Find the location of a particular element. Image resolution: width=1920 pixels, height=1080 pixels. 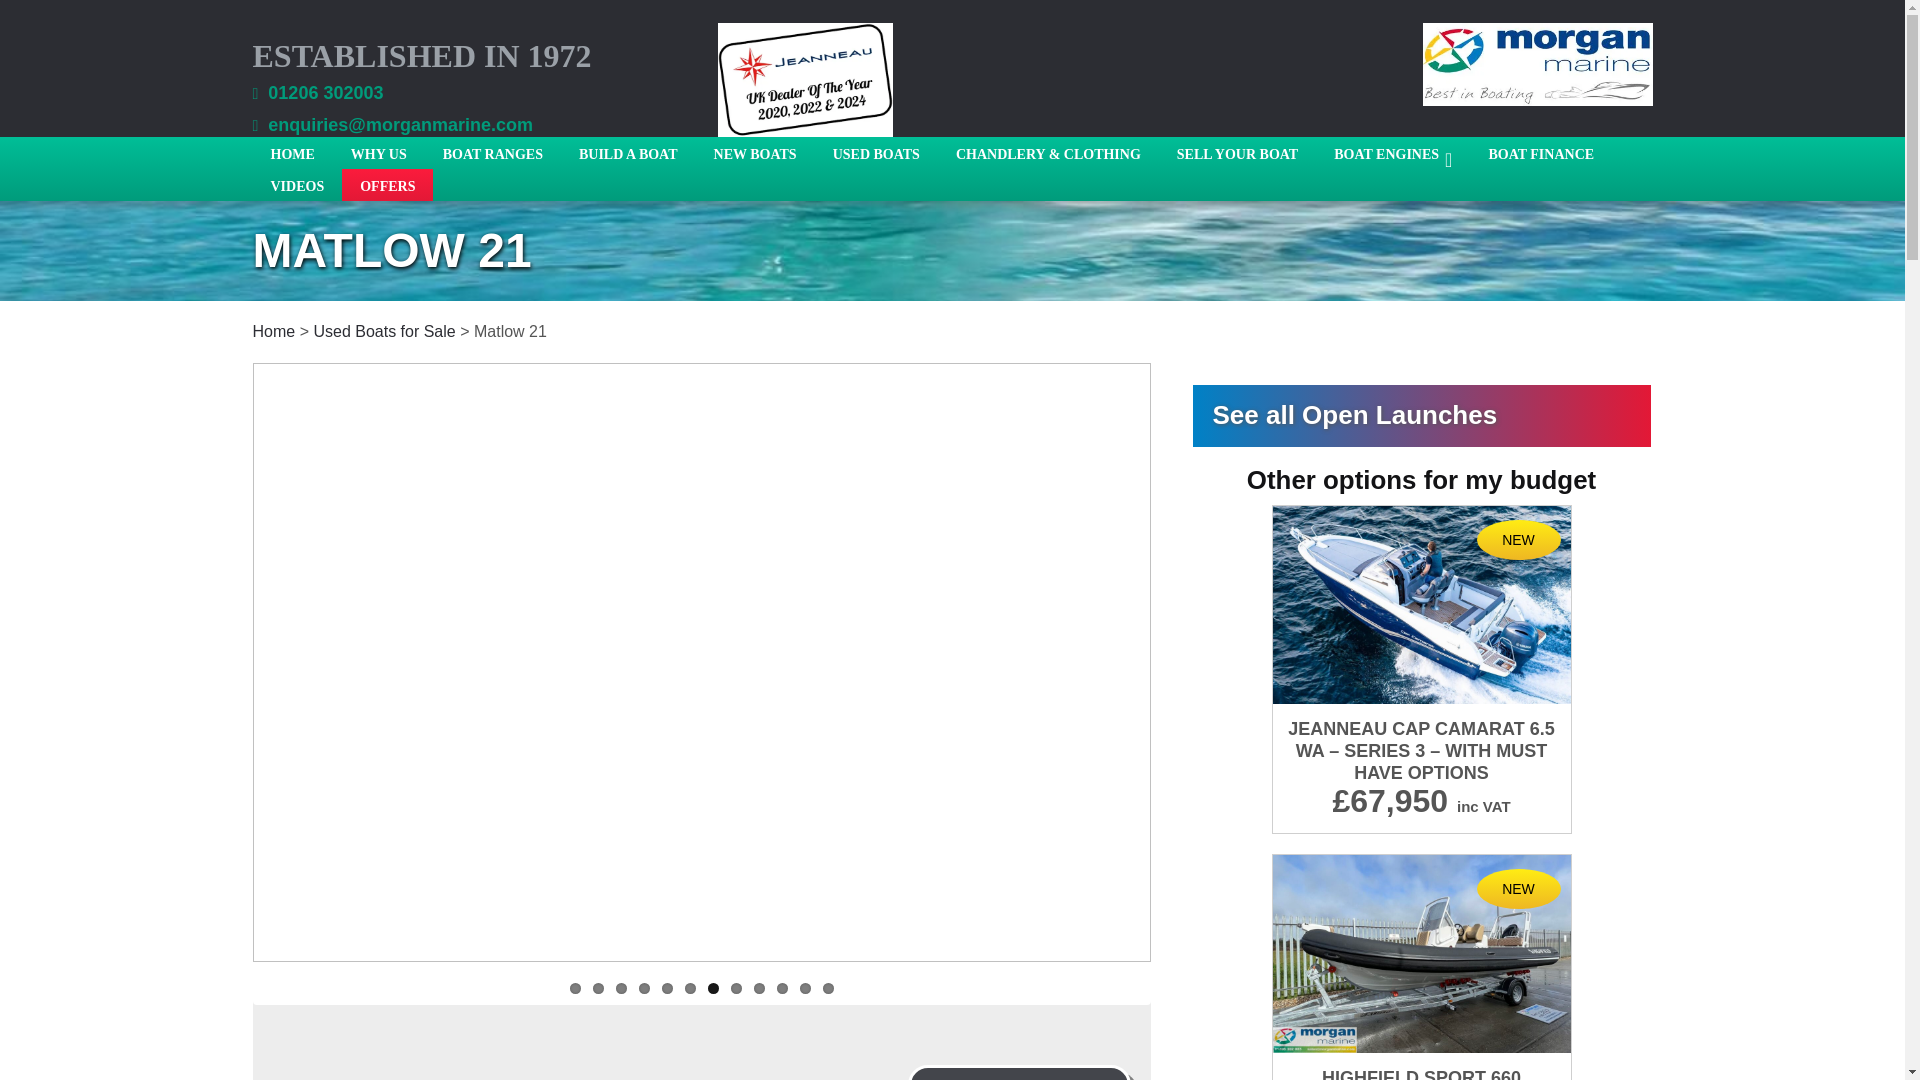

SELL YOUR BOAT is located at coordinates (1237, 152).